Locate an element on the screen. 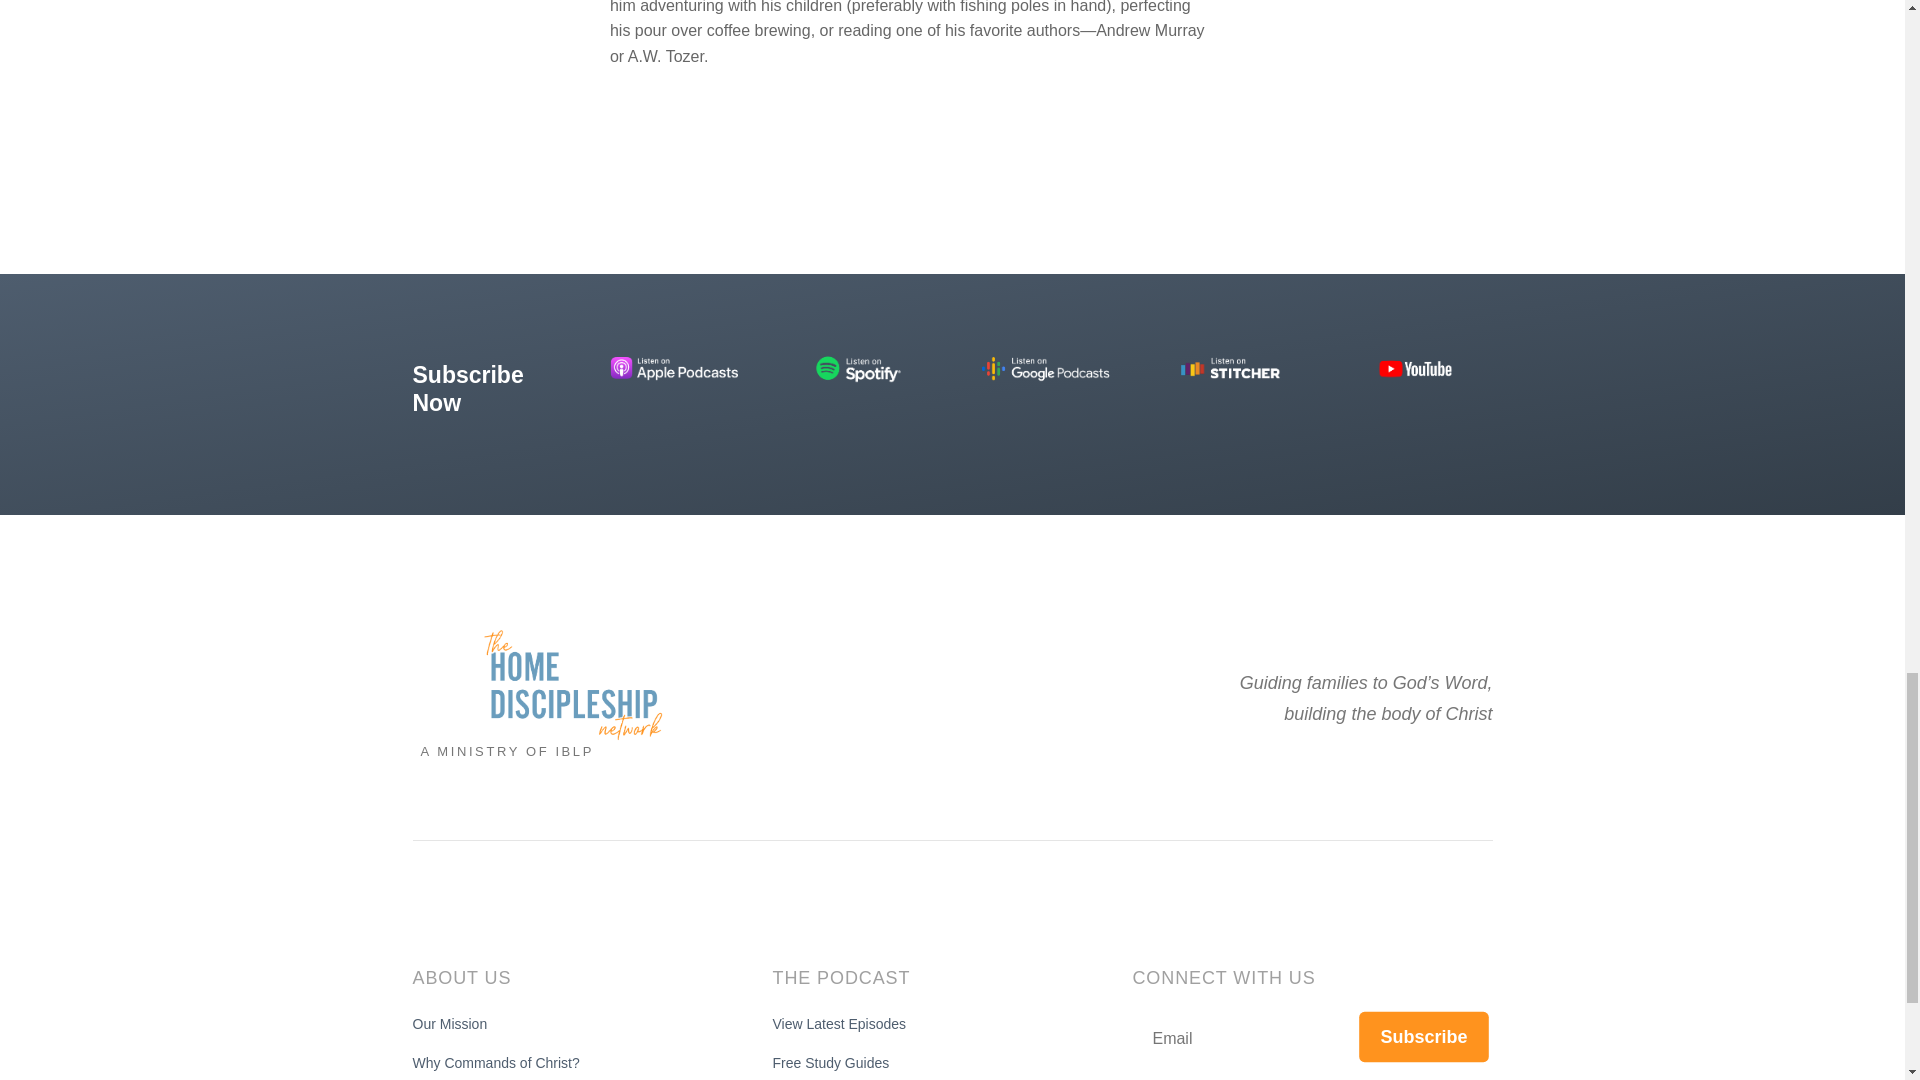  apple-podcasts-badge-750png is located at coordinates (674, 368).